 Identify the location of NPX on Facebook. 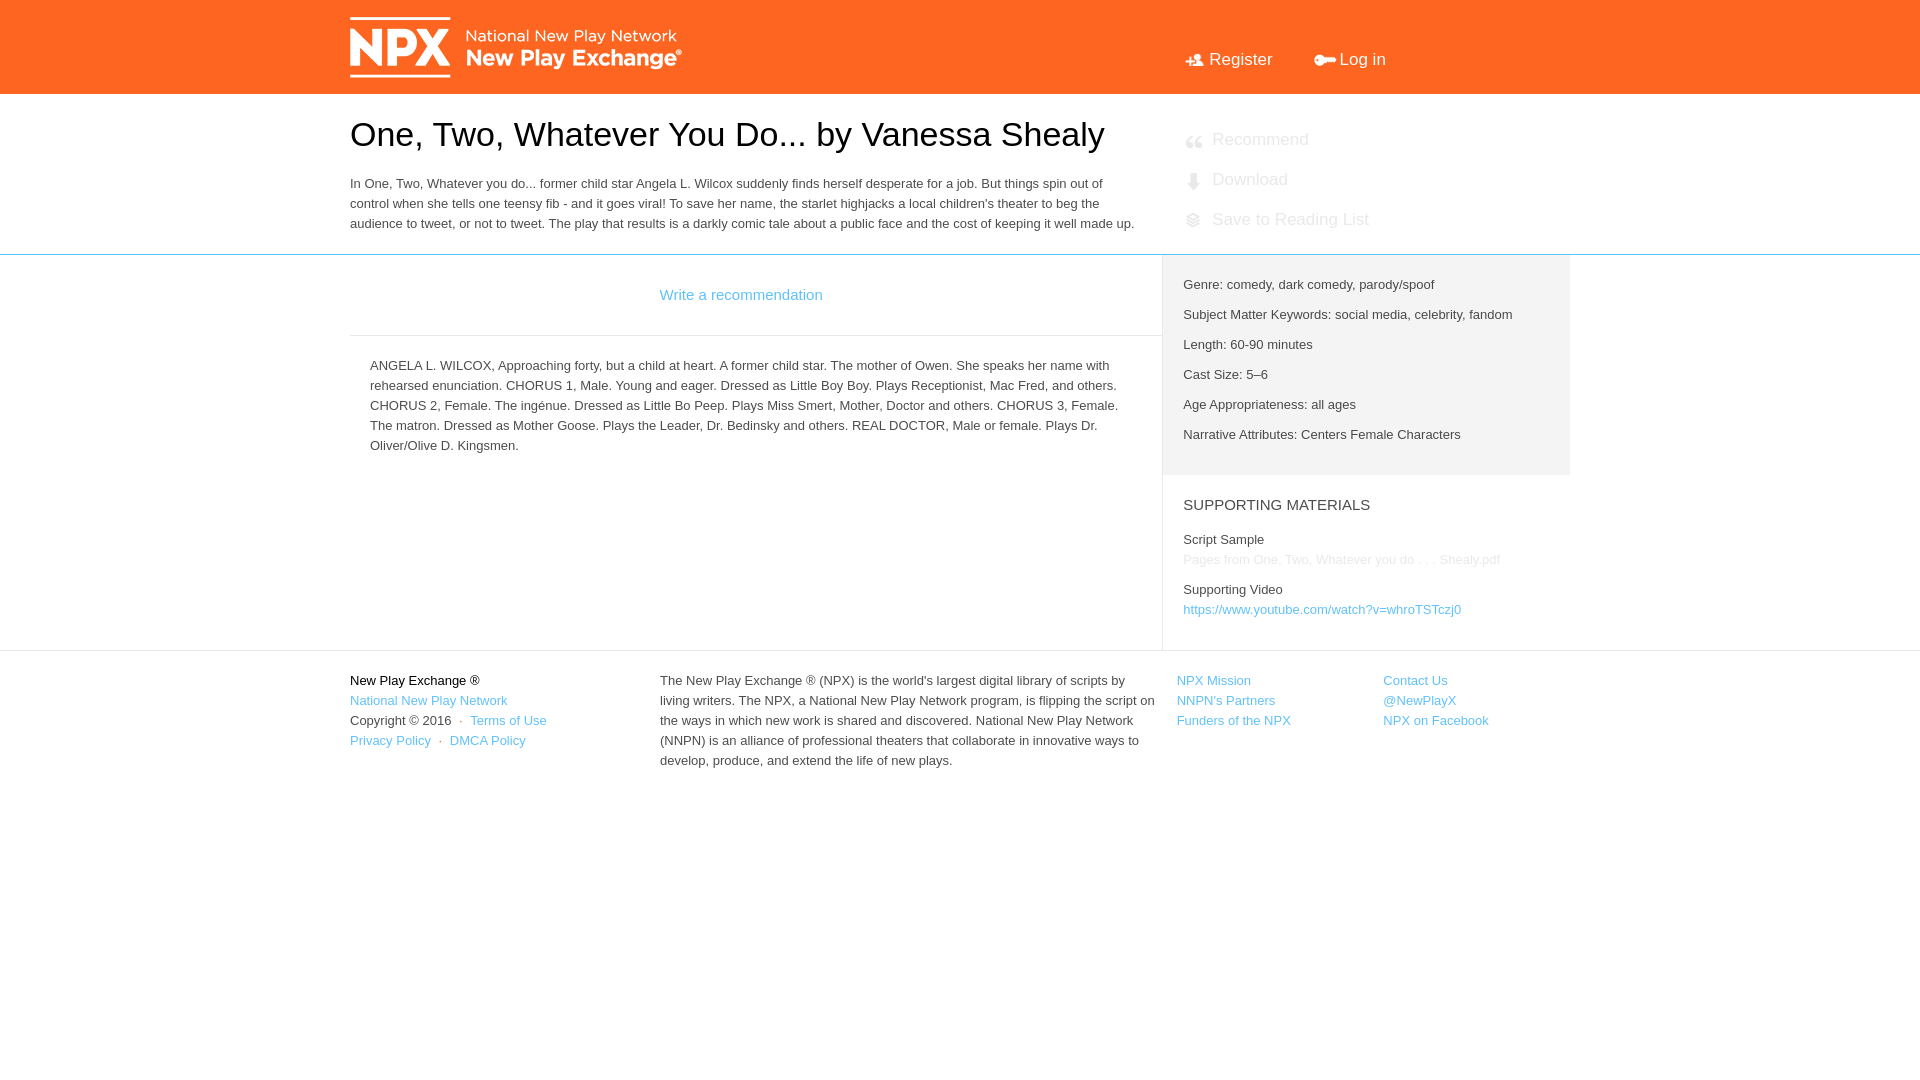
(1436, 720).